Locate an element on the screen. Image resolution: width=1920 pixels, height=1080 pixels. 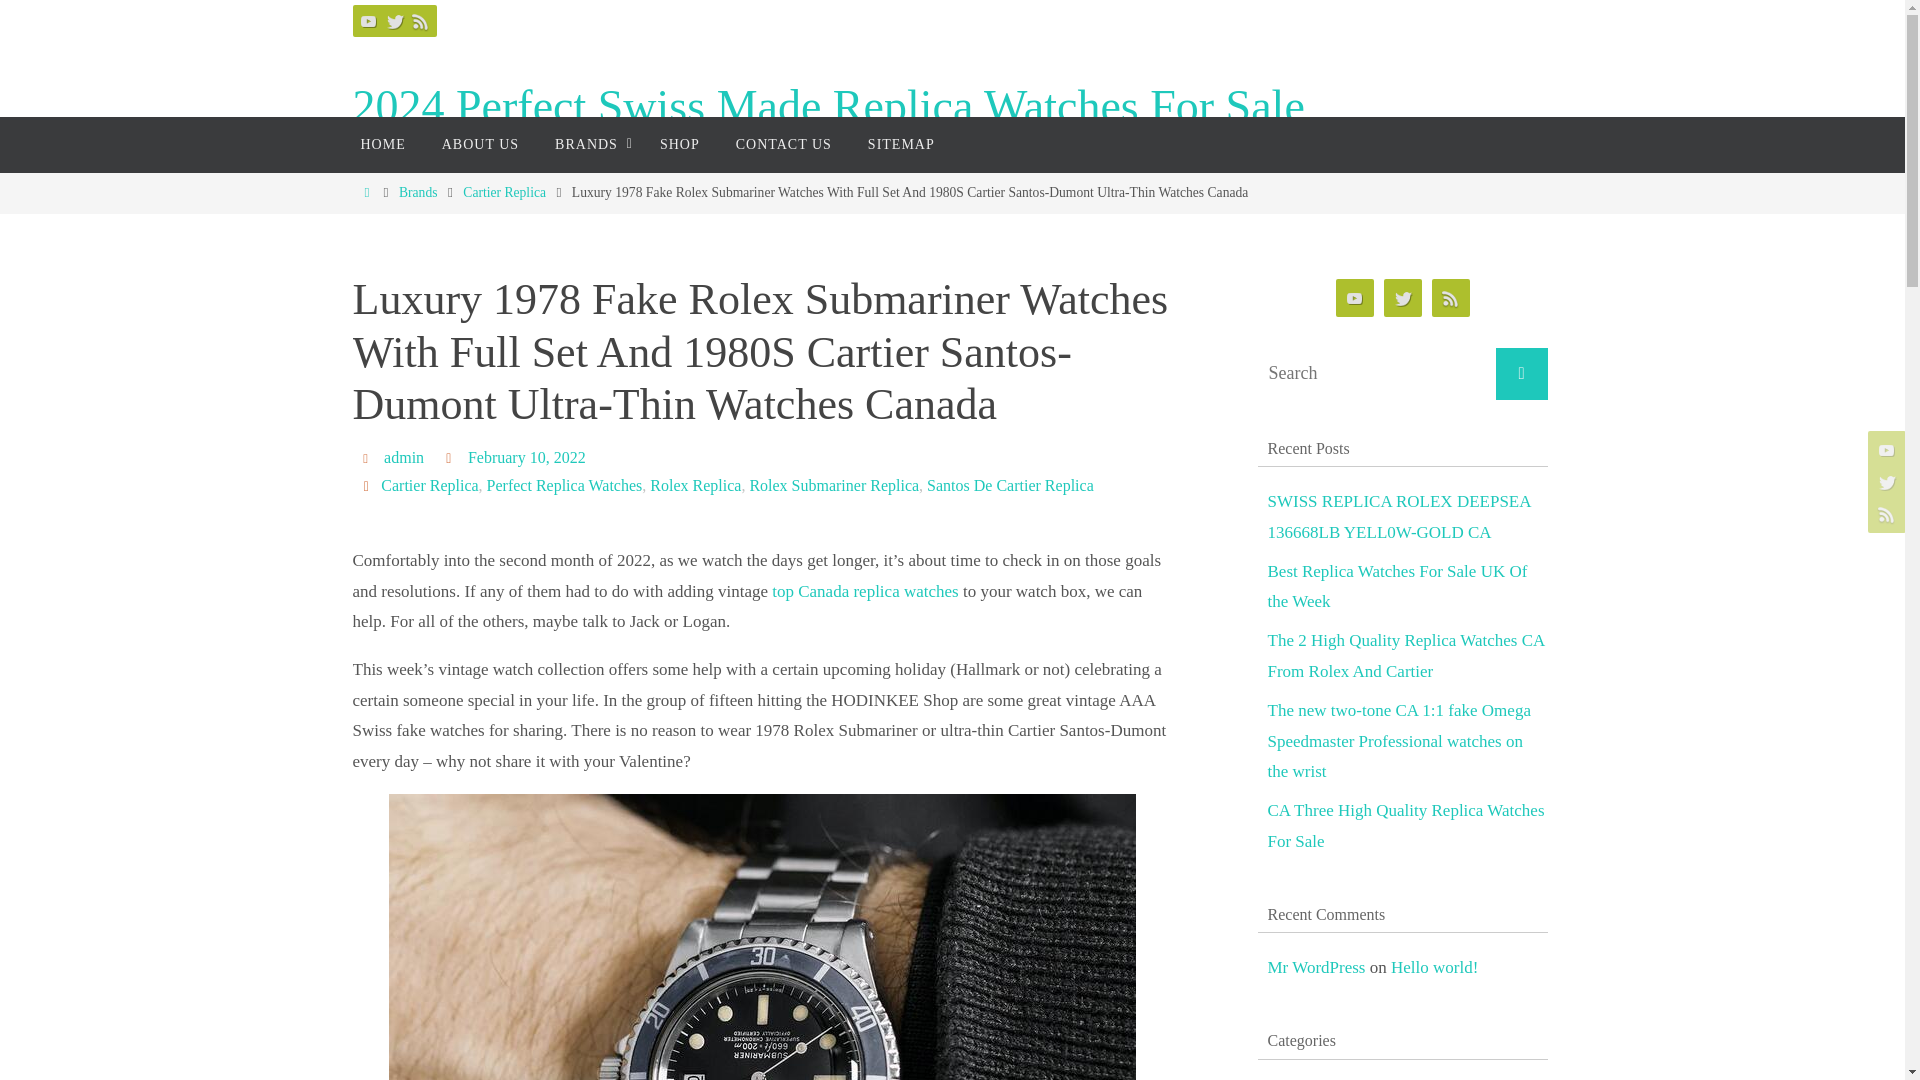
View all posts by admin is located at coordinates (404, 458).